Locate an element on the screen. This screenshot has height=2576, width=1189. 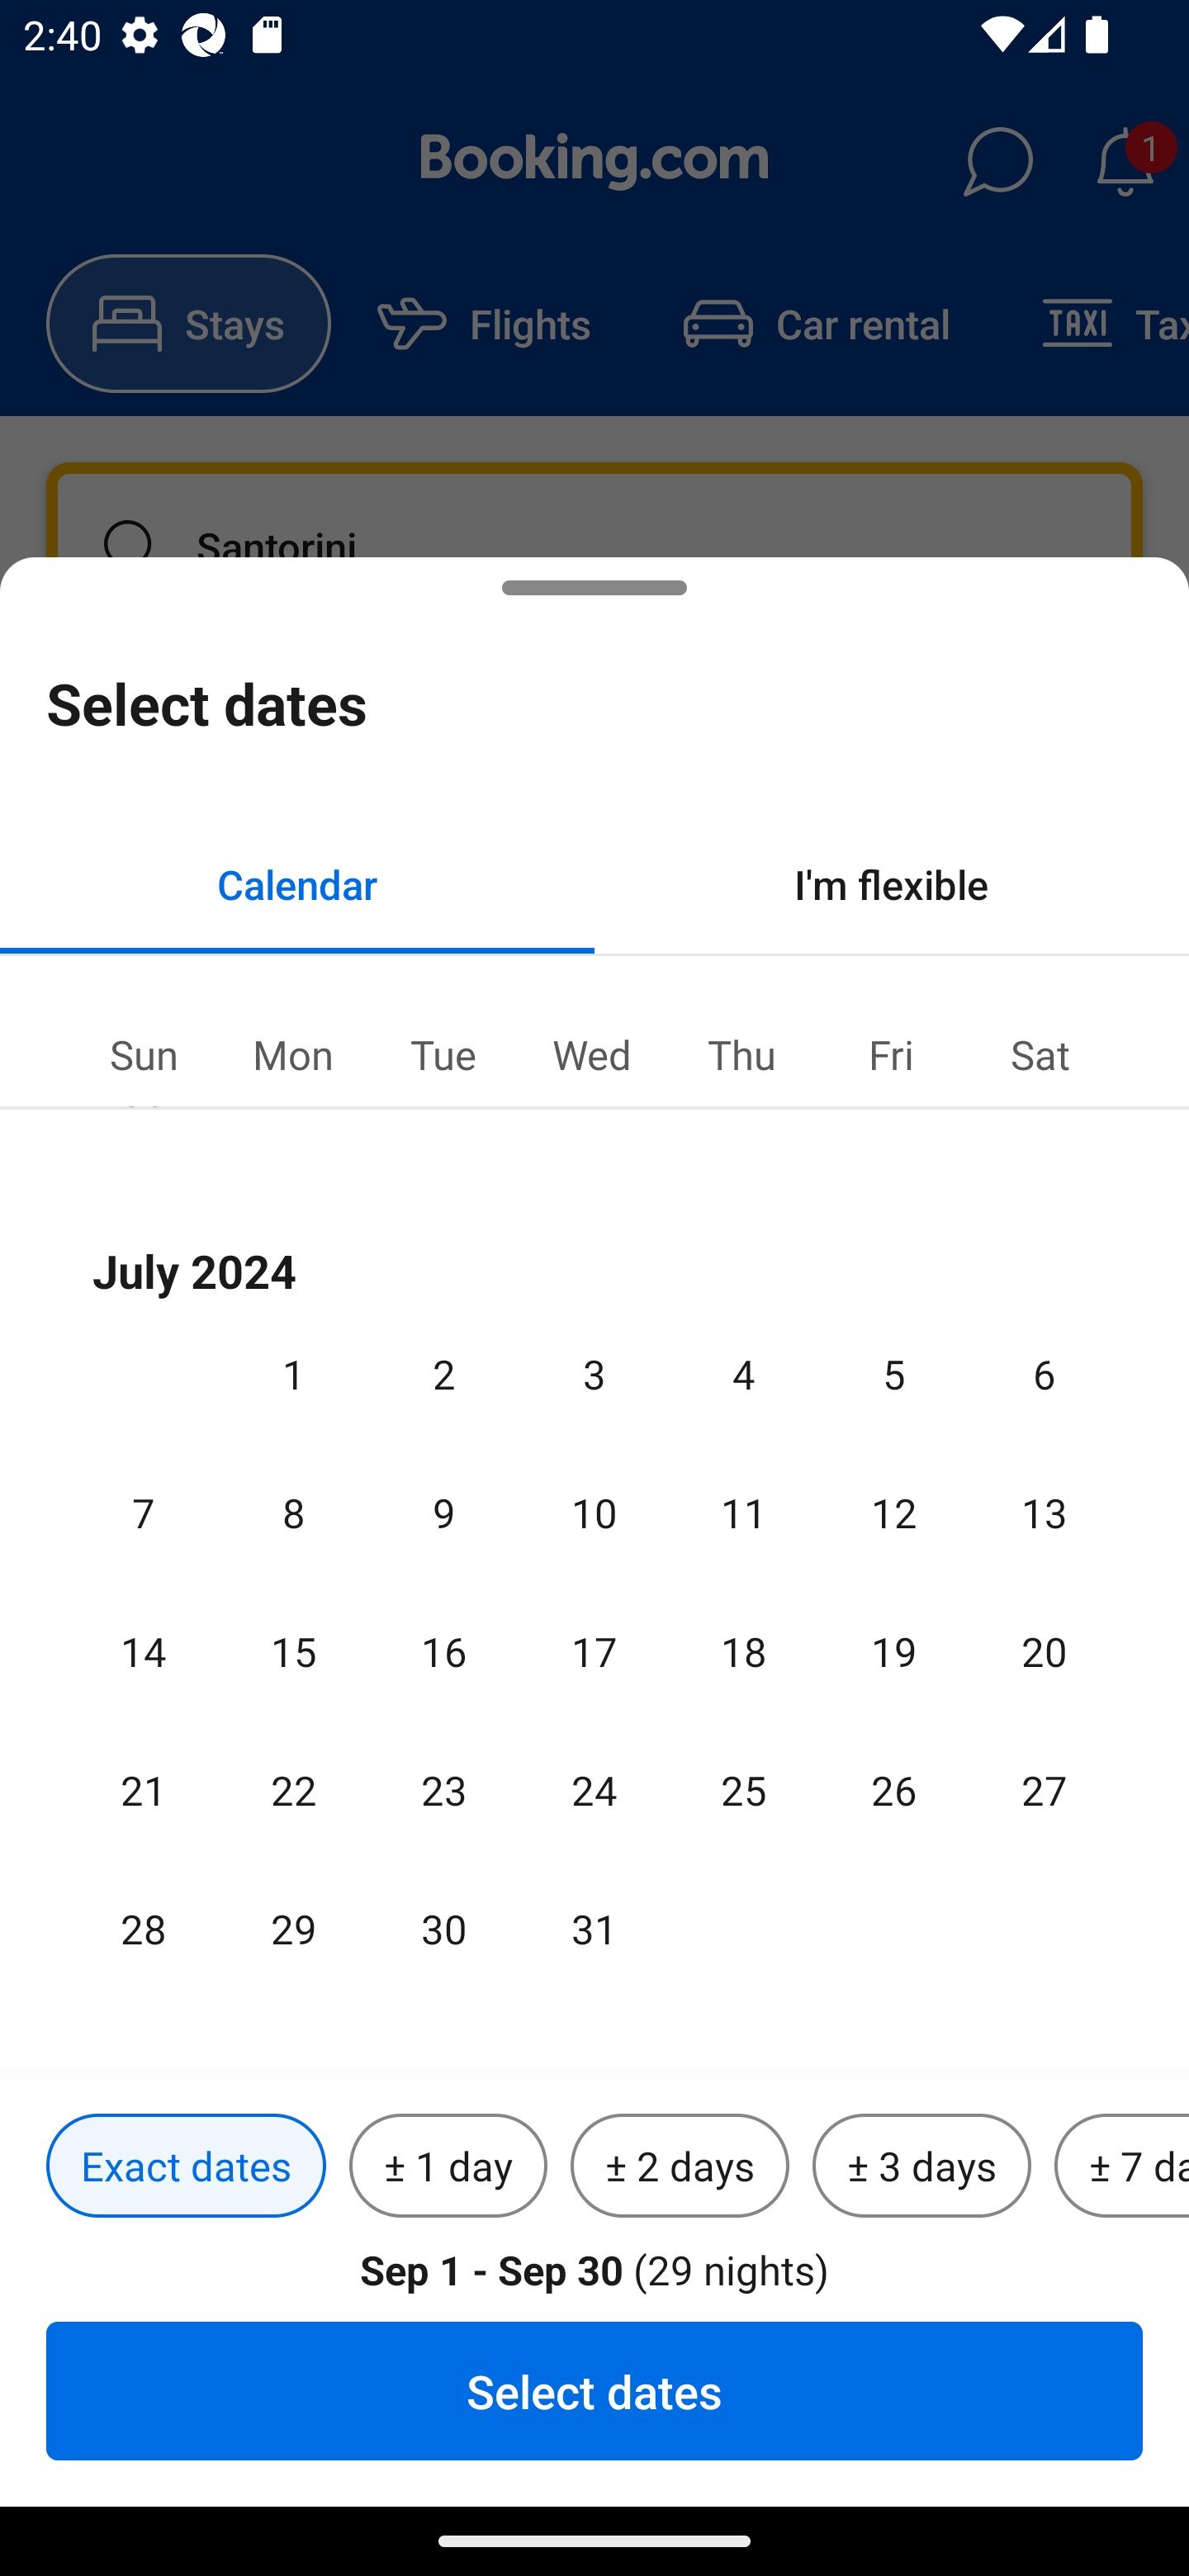
± 1 day is located at coordinates (448, 2166).